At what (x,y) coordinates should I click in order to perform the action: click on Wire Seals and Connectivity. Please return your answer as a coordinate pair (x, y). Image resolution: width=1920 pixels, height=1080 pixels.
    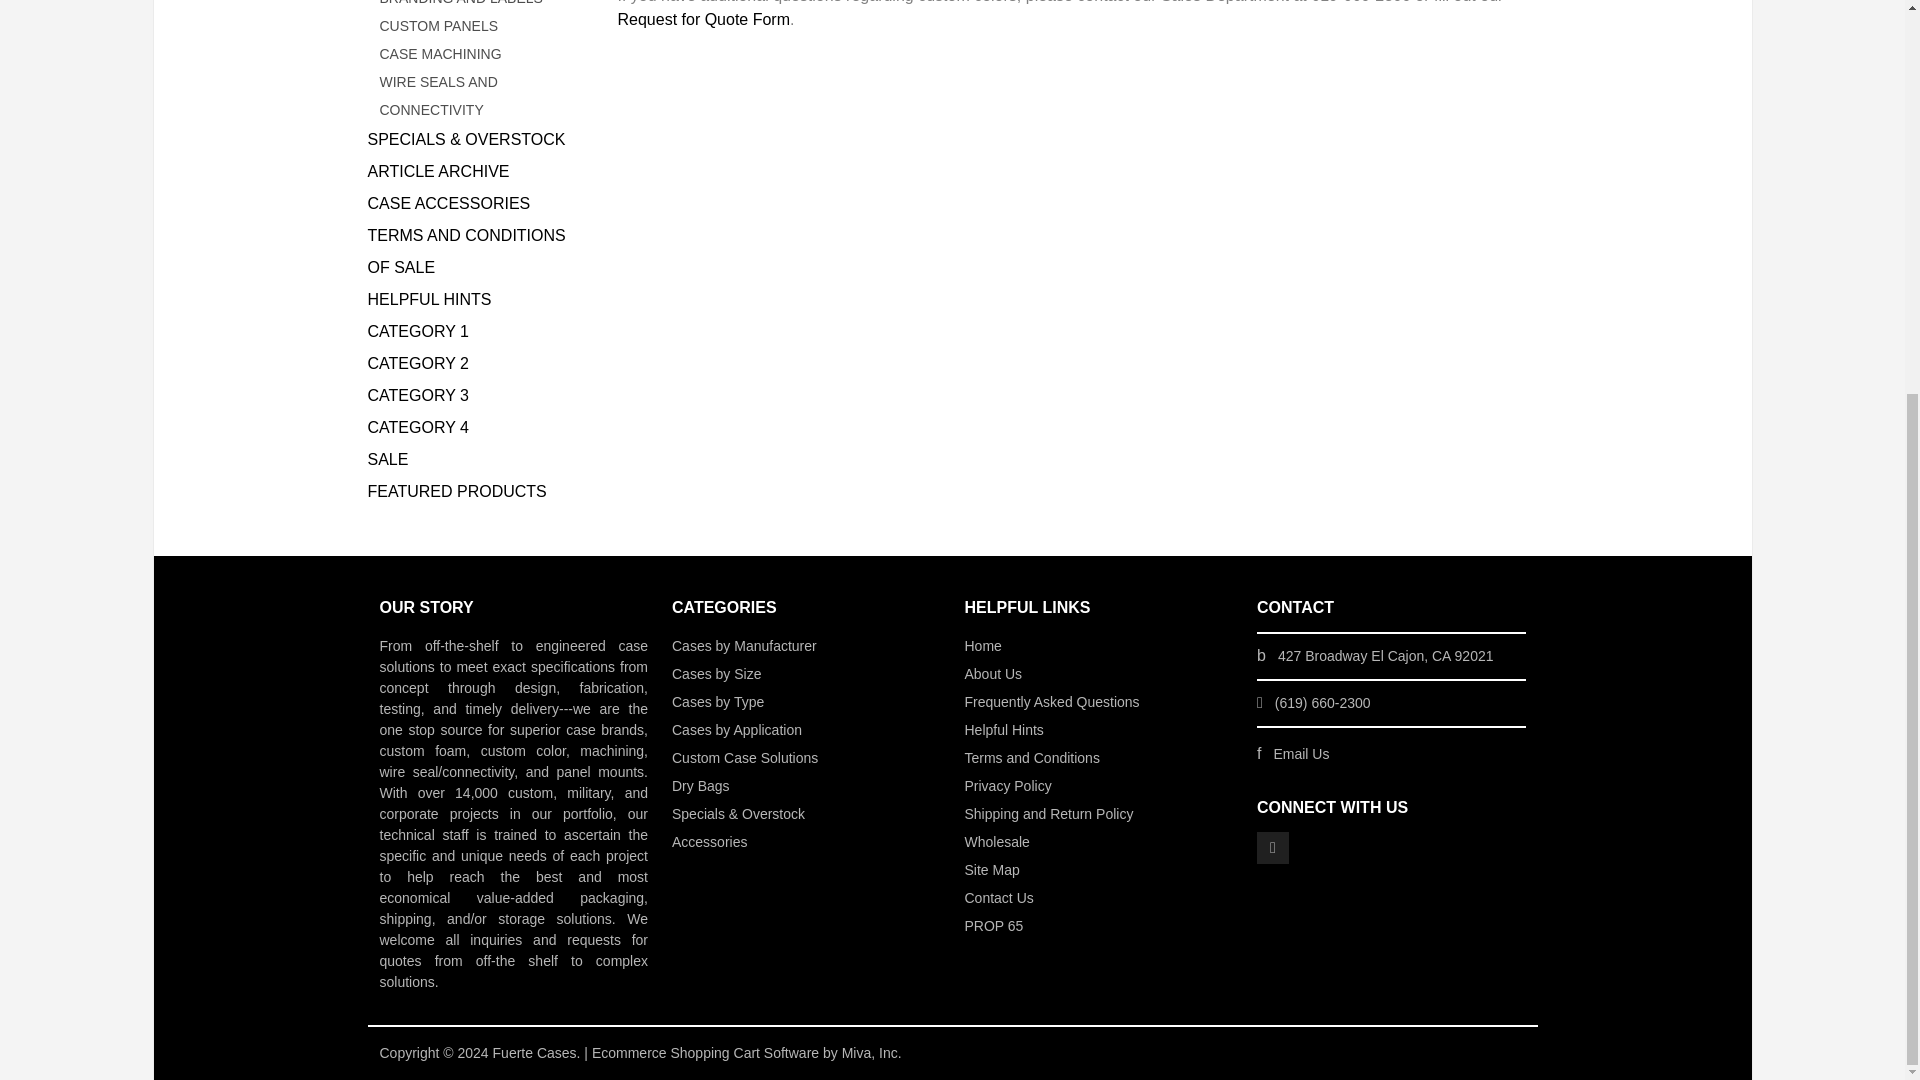
    Looking at the image, I should click on (484, 96).